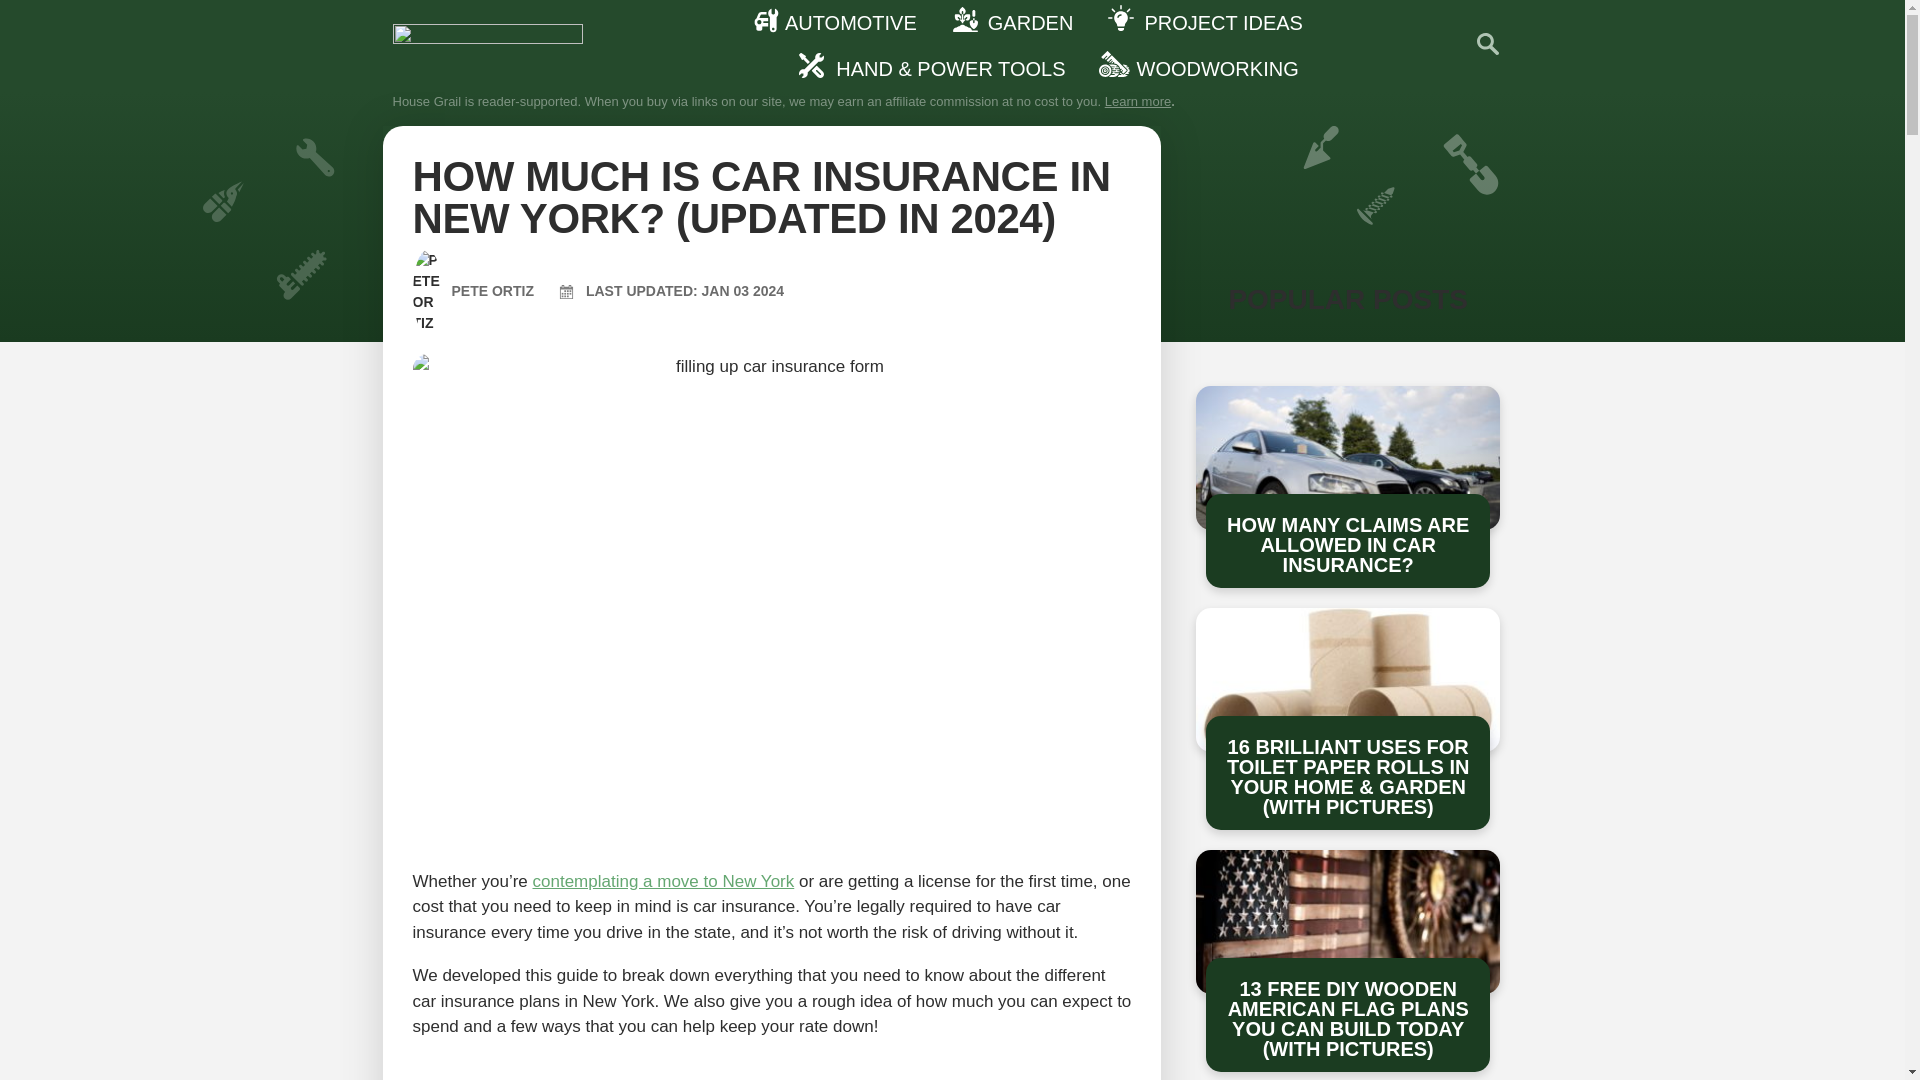 The image size is (1920, 1080). I want to click on HOW MANY CLAIMS ARE ALLOWED IN CAR INSURANCE?, so click(1348, 544).